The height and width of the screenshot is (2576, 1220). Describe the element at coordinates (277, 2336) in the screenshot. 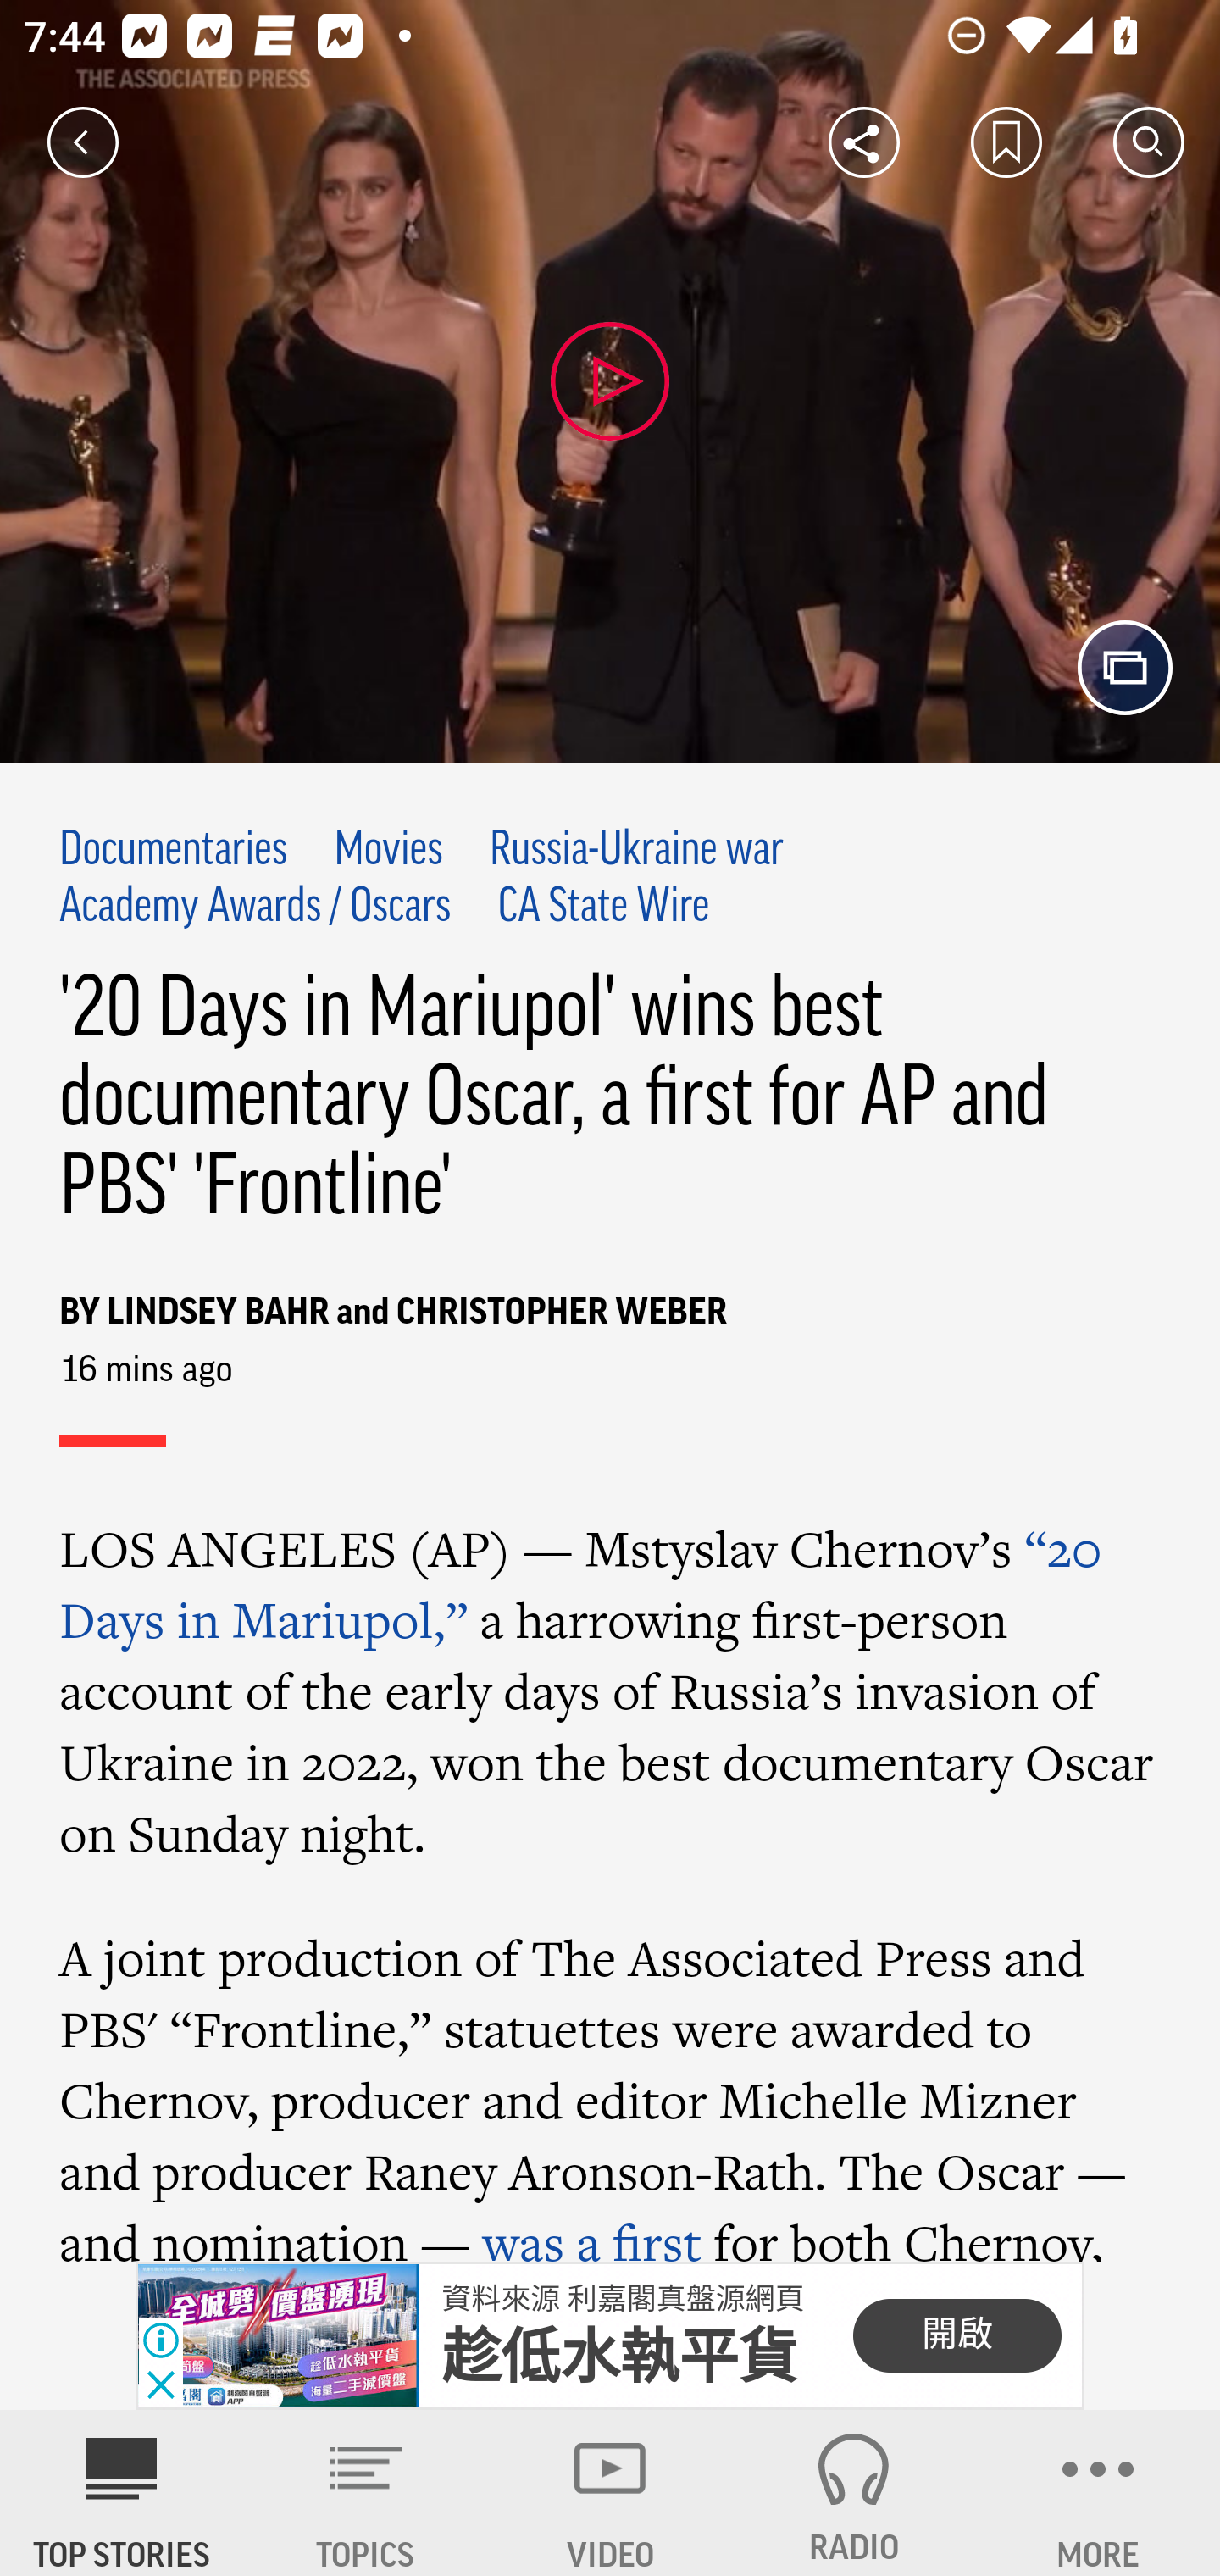

I see `B29121719` at that location.